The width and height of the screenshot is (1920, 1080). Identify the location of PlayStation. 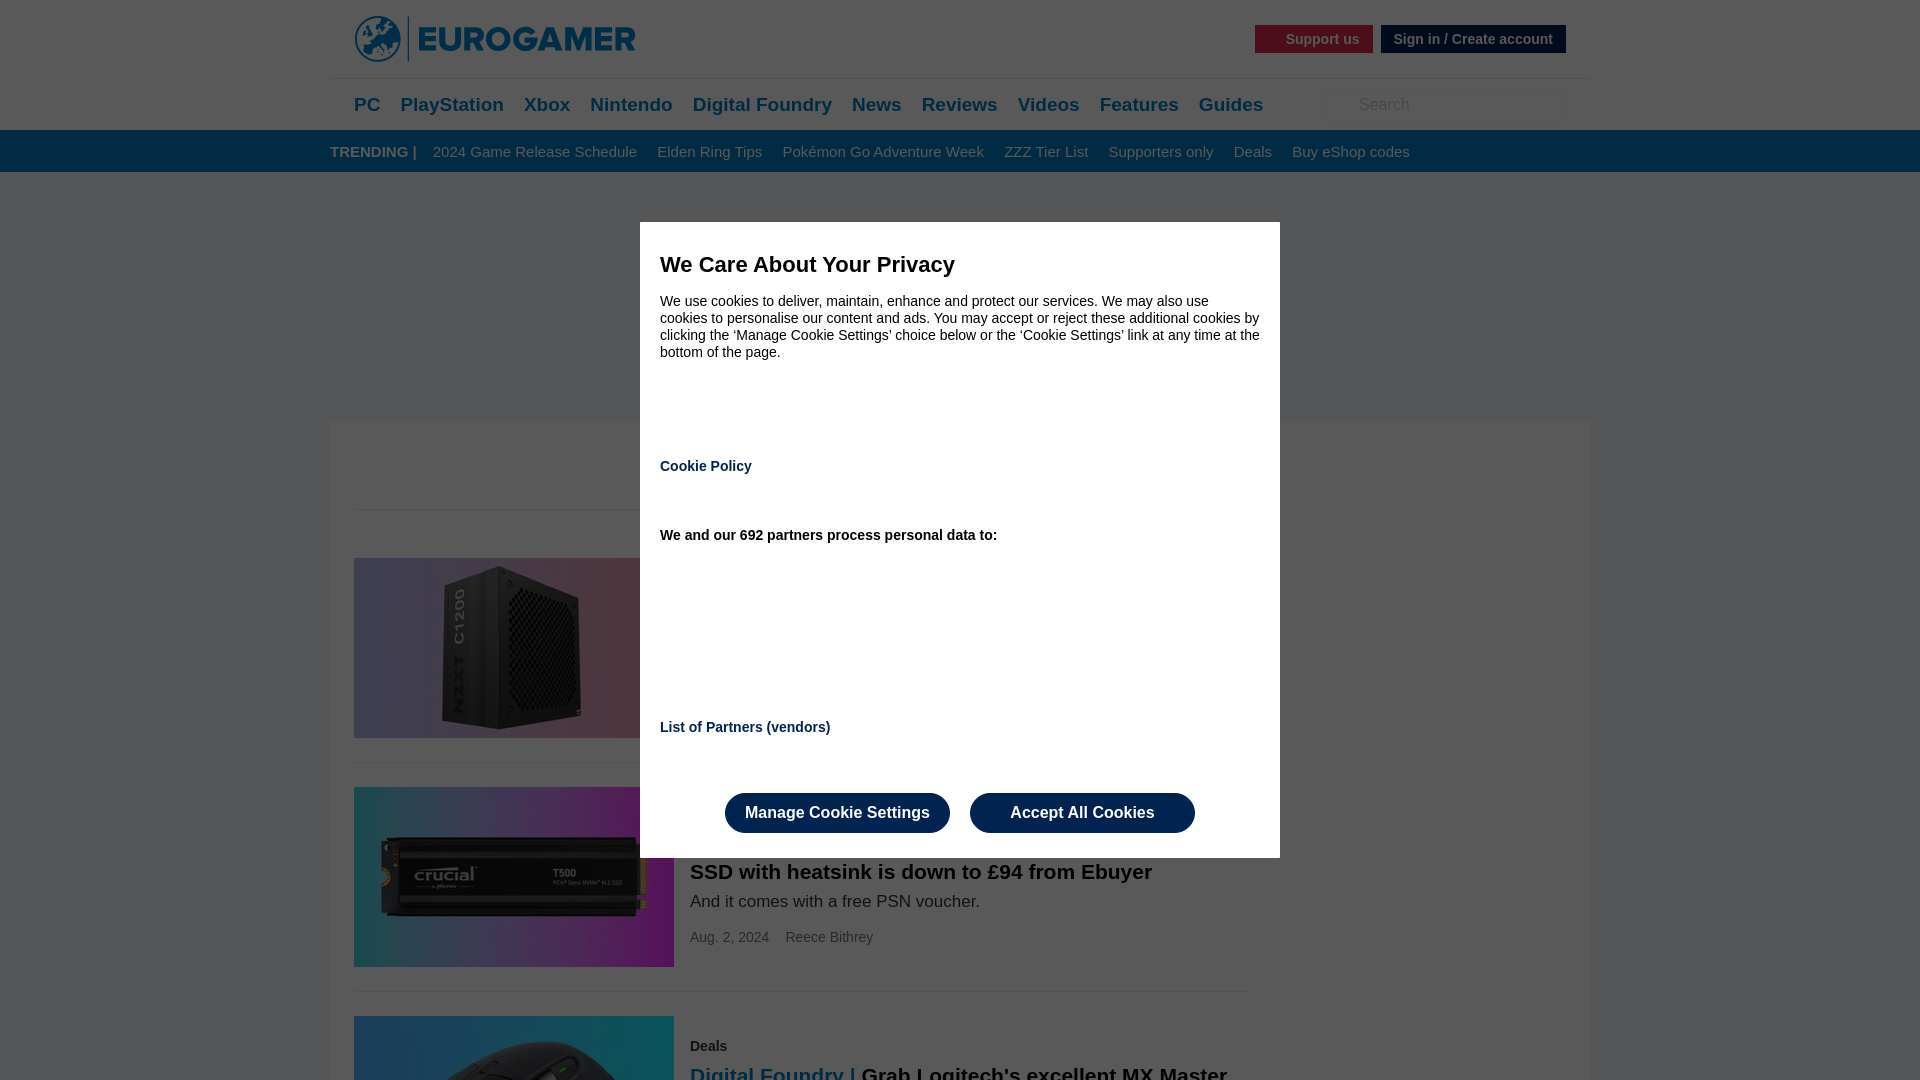
(451, 104).